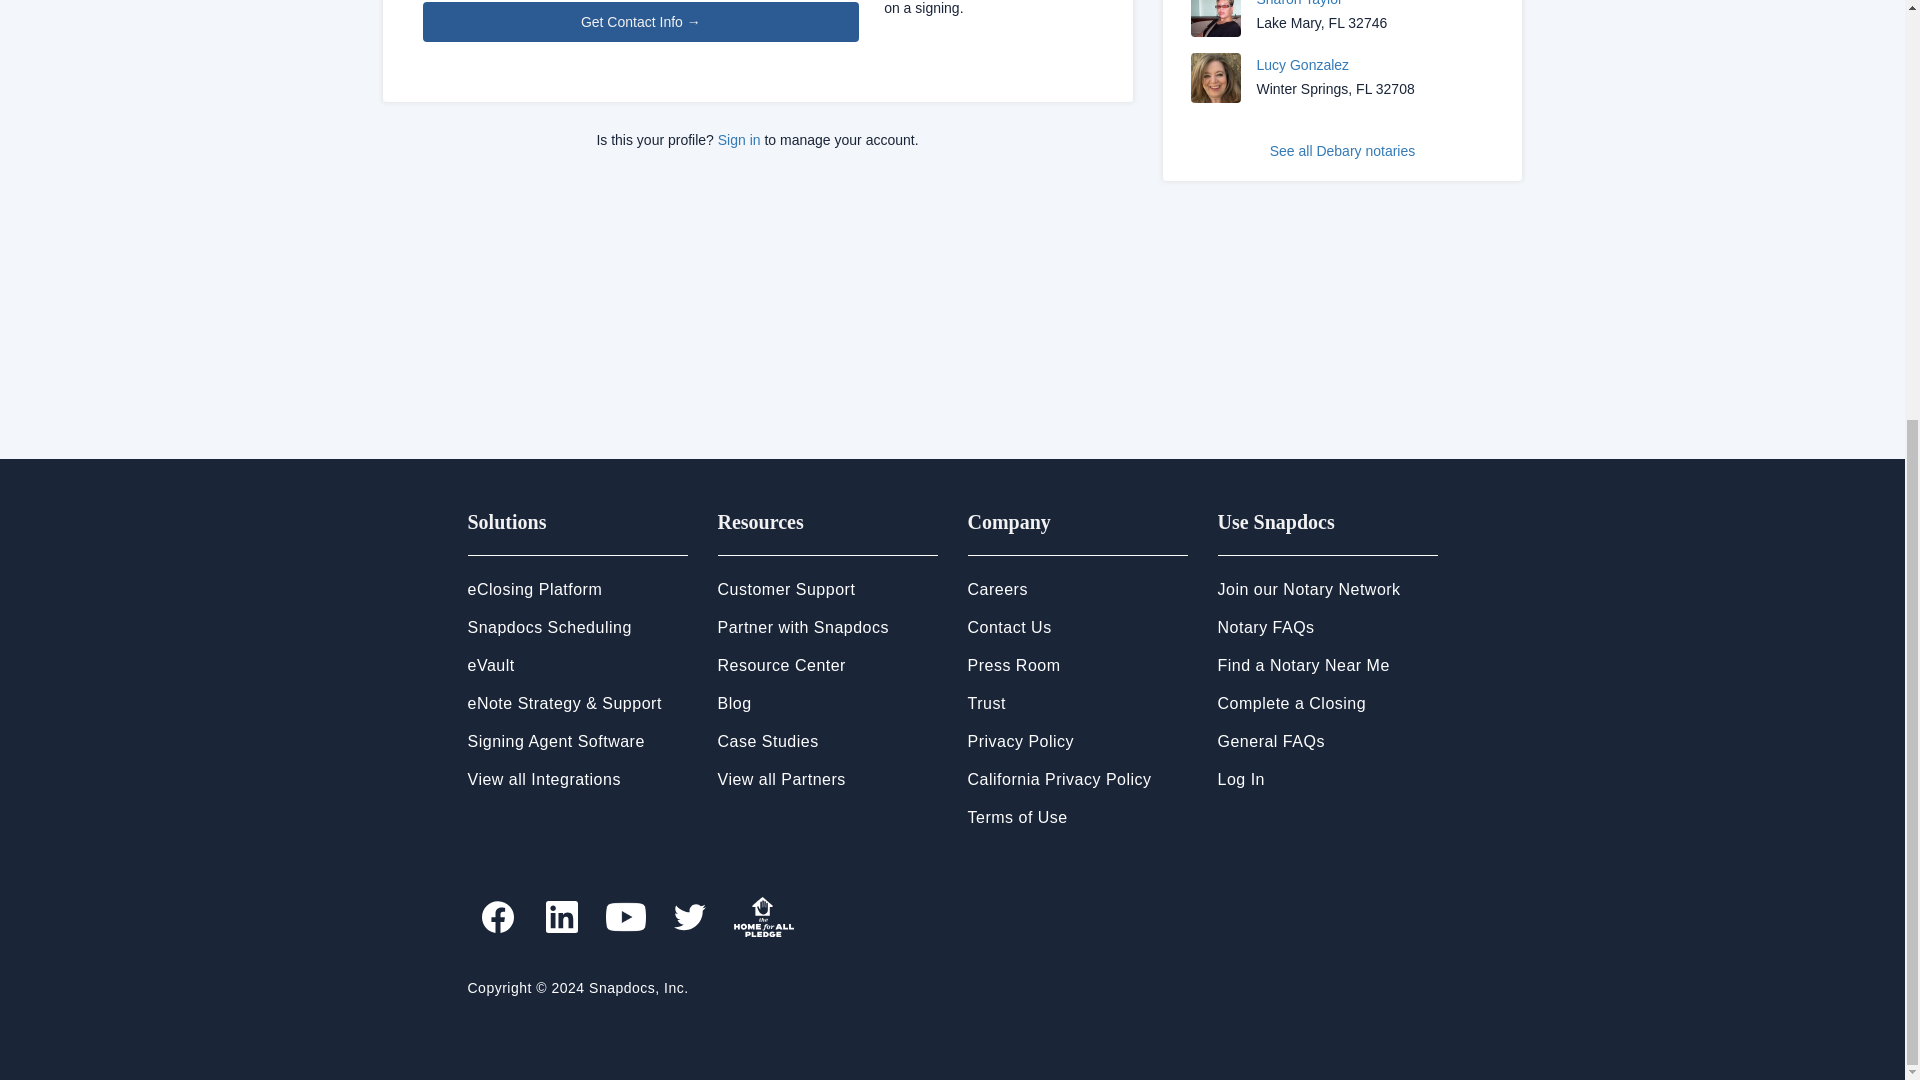 This screenshot has width=1920, height=1080. Describe the element at coordinates (803, 627) in the screenshot. I see `Partner with Snapdocs` at that location.